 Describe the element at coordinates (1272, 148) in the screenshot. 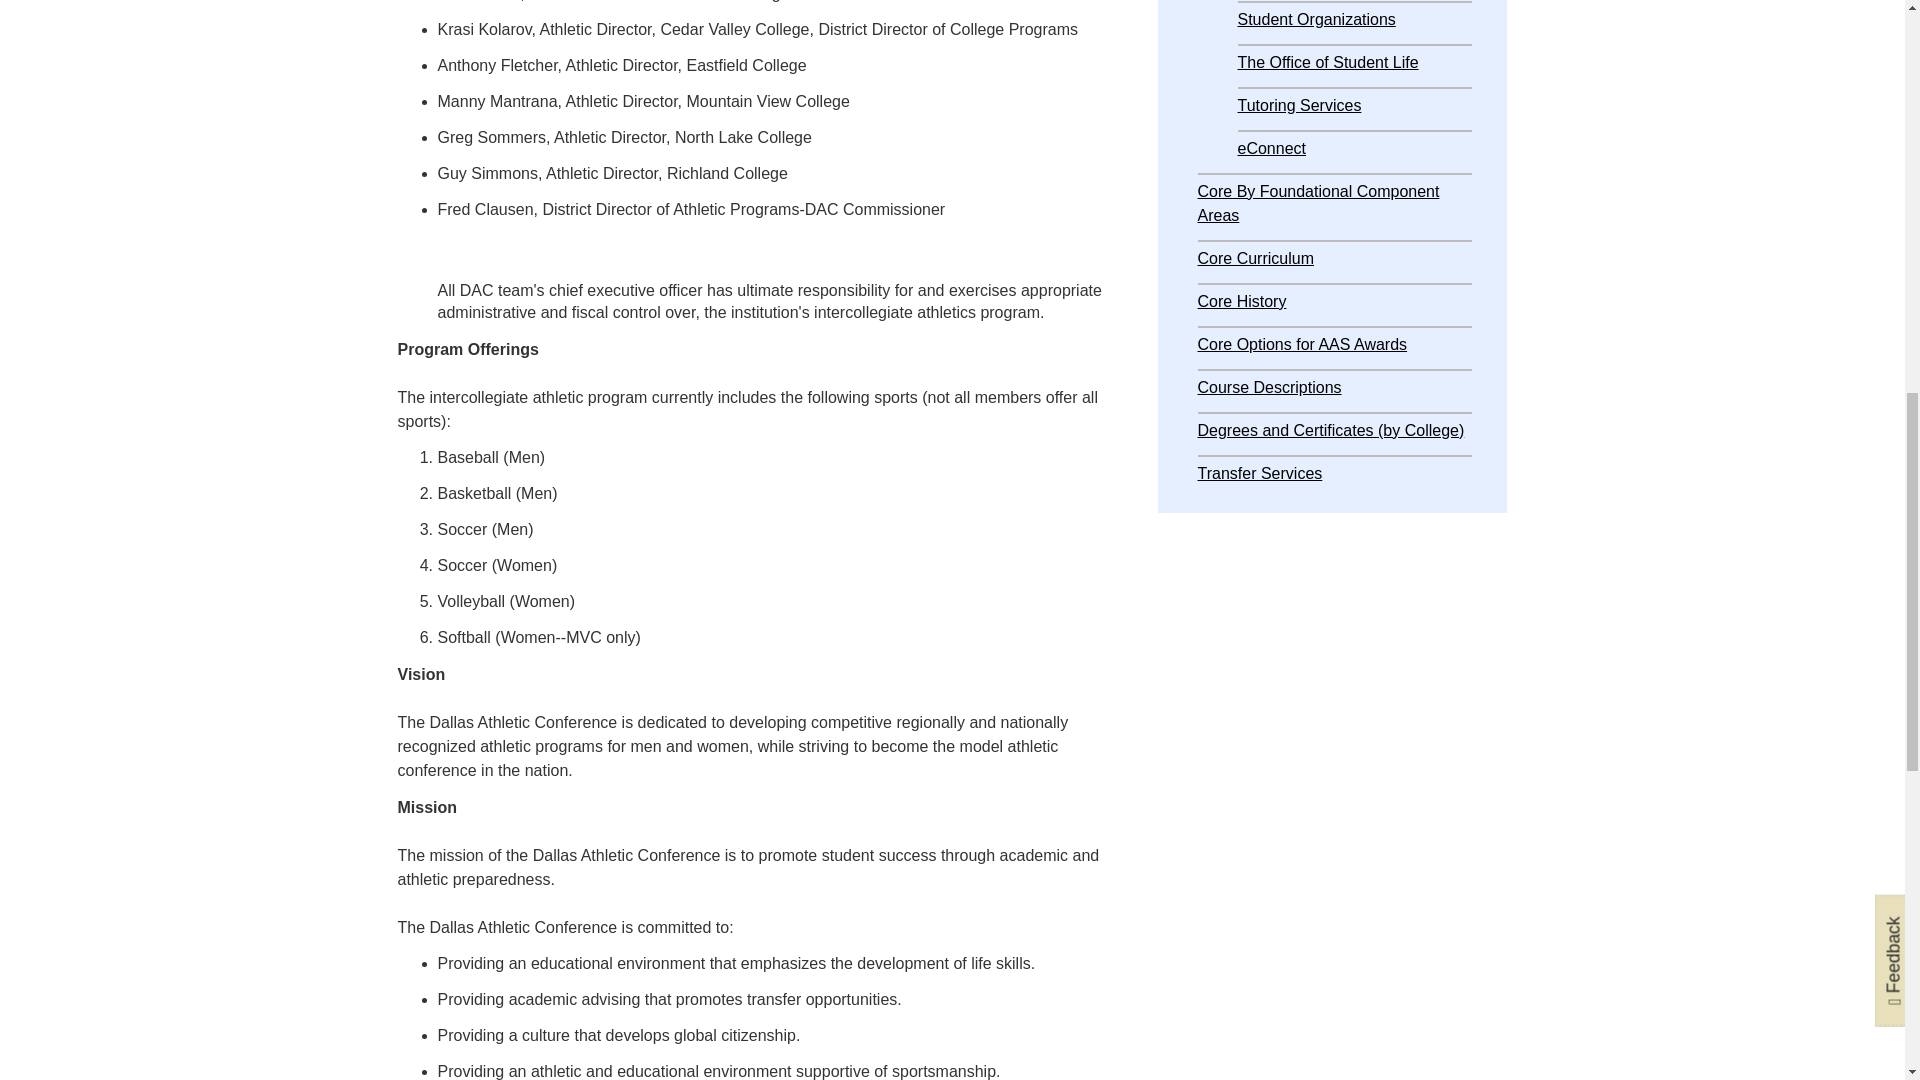

I see `eConnect` at that location.